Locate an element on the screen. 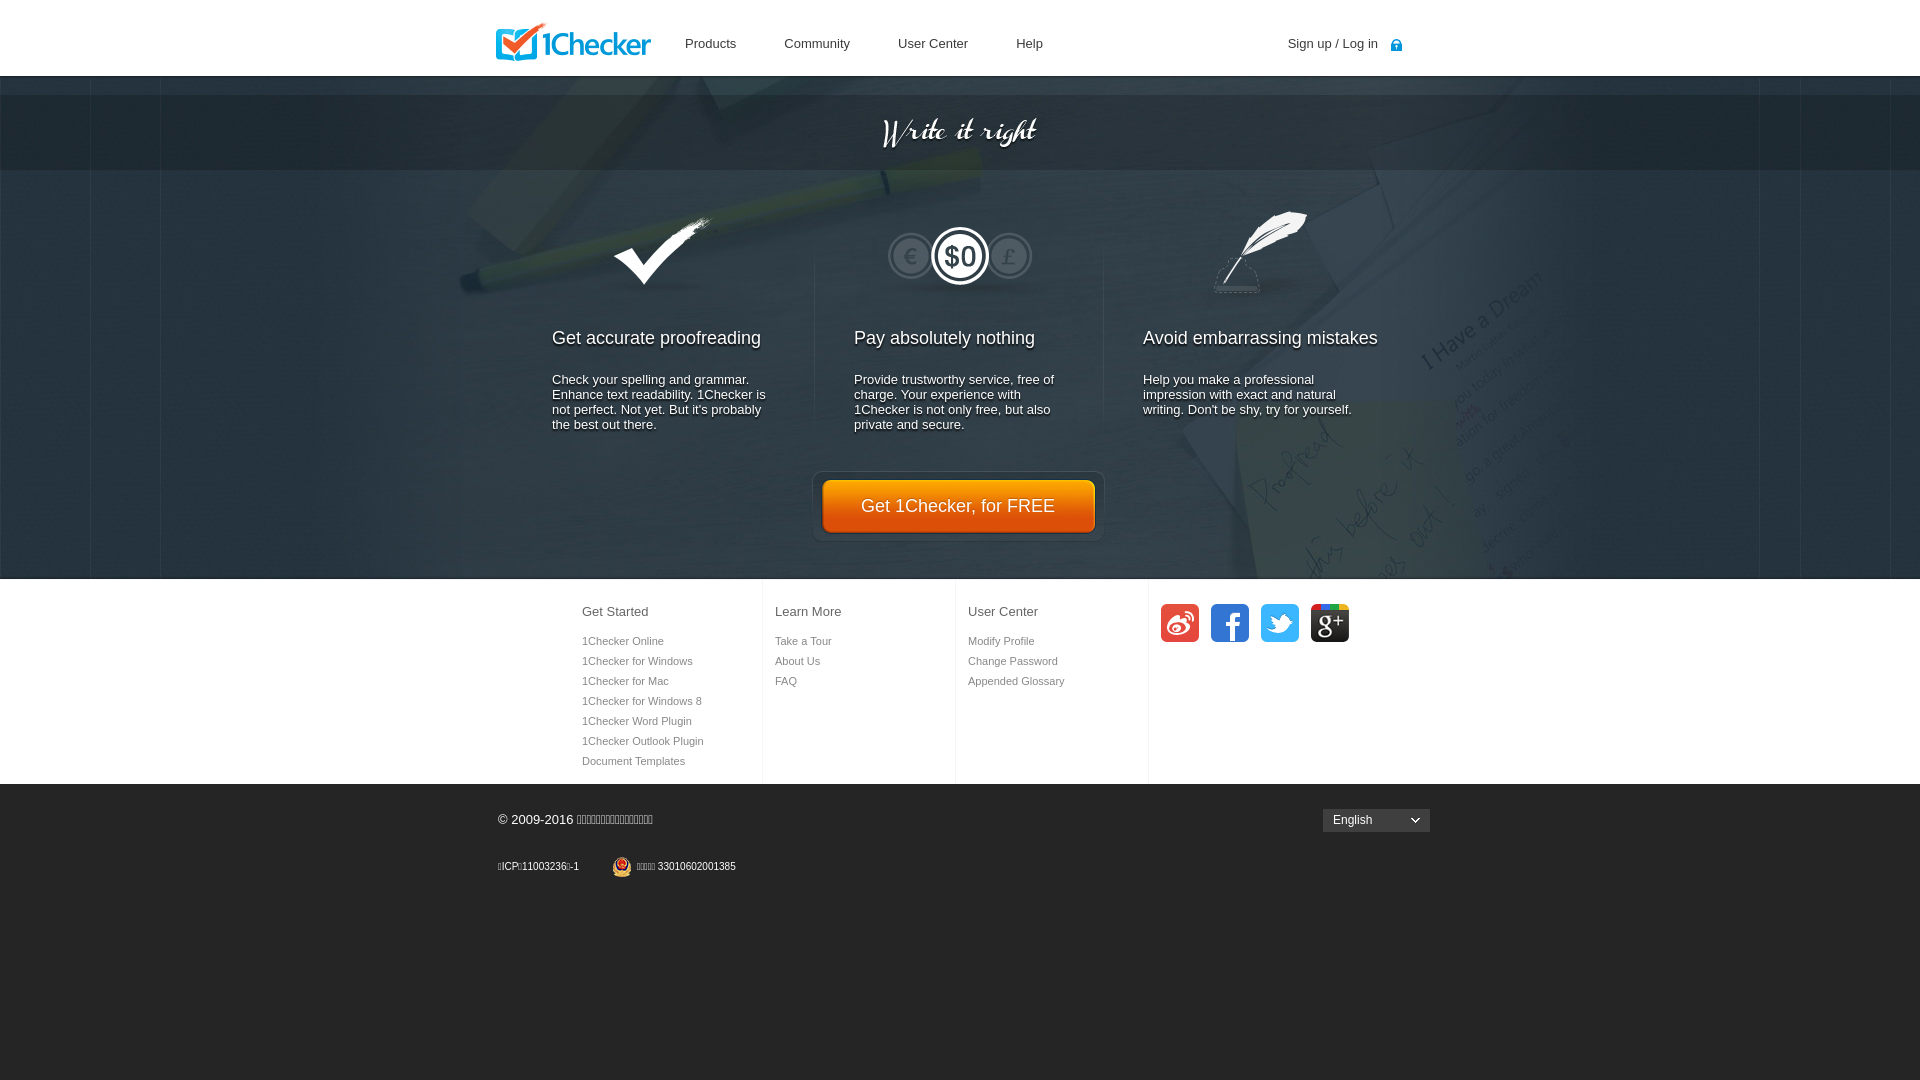 The image size is (1920, 1080). Change Password is located at coordinates (1013, 661).